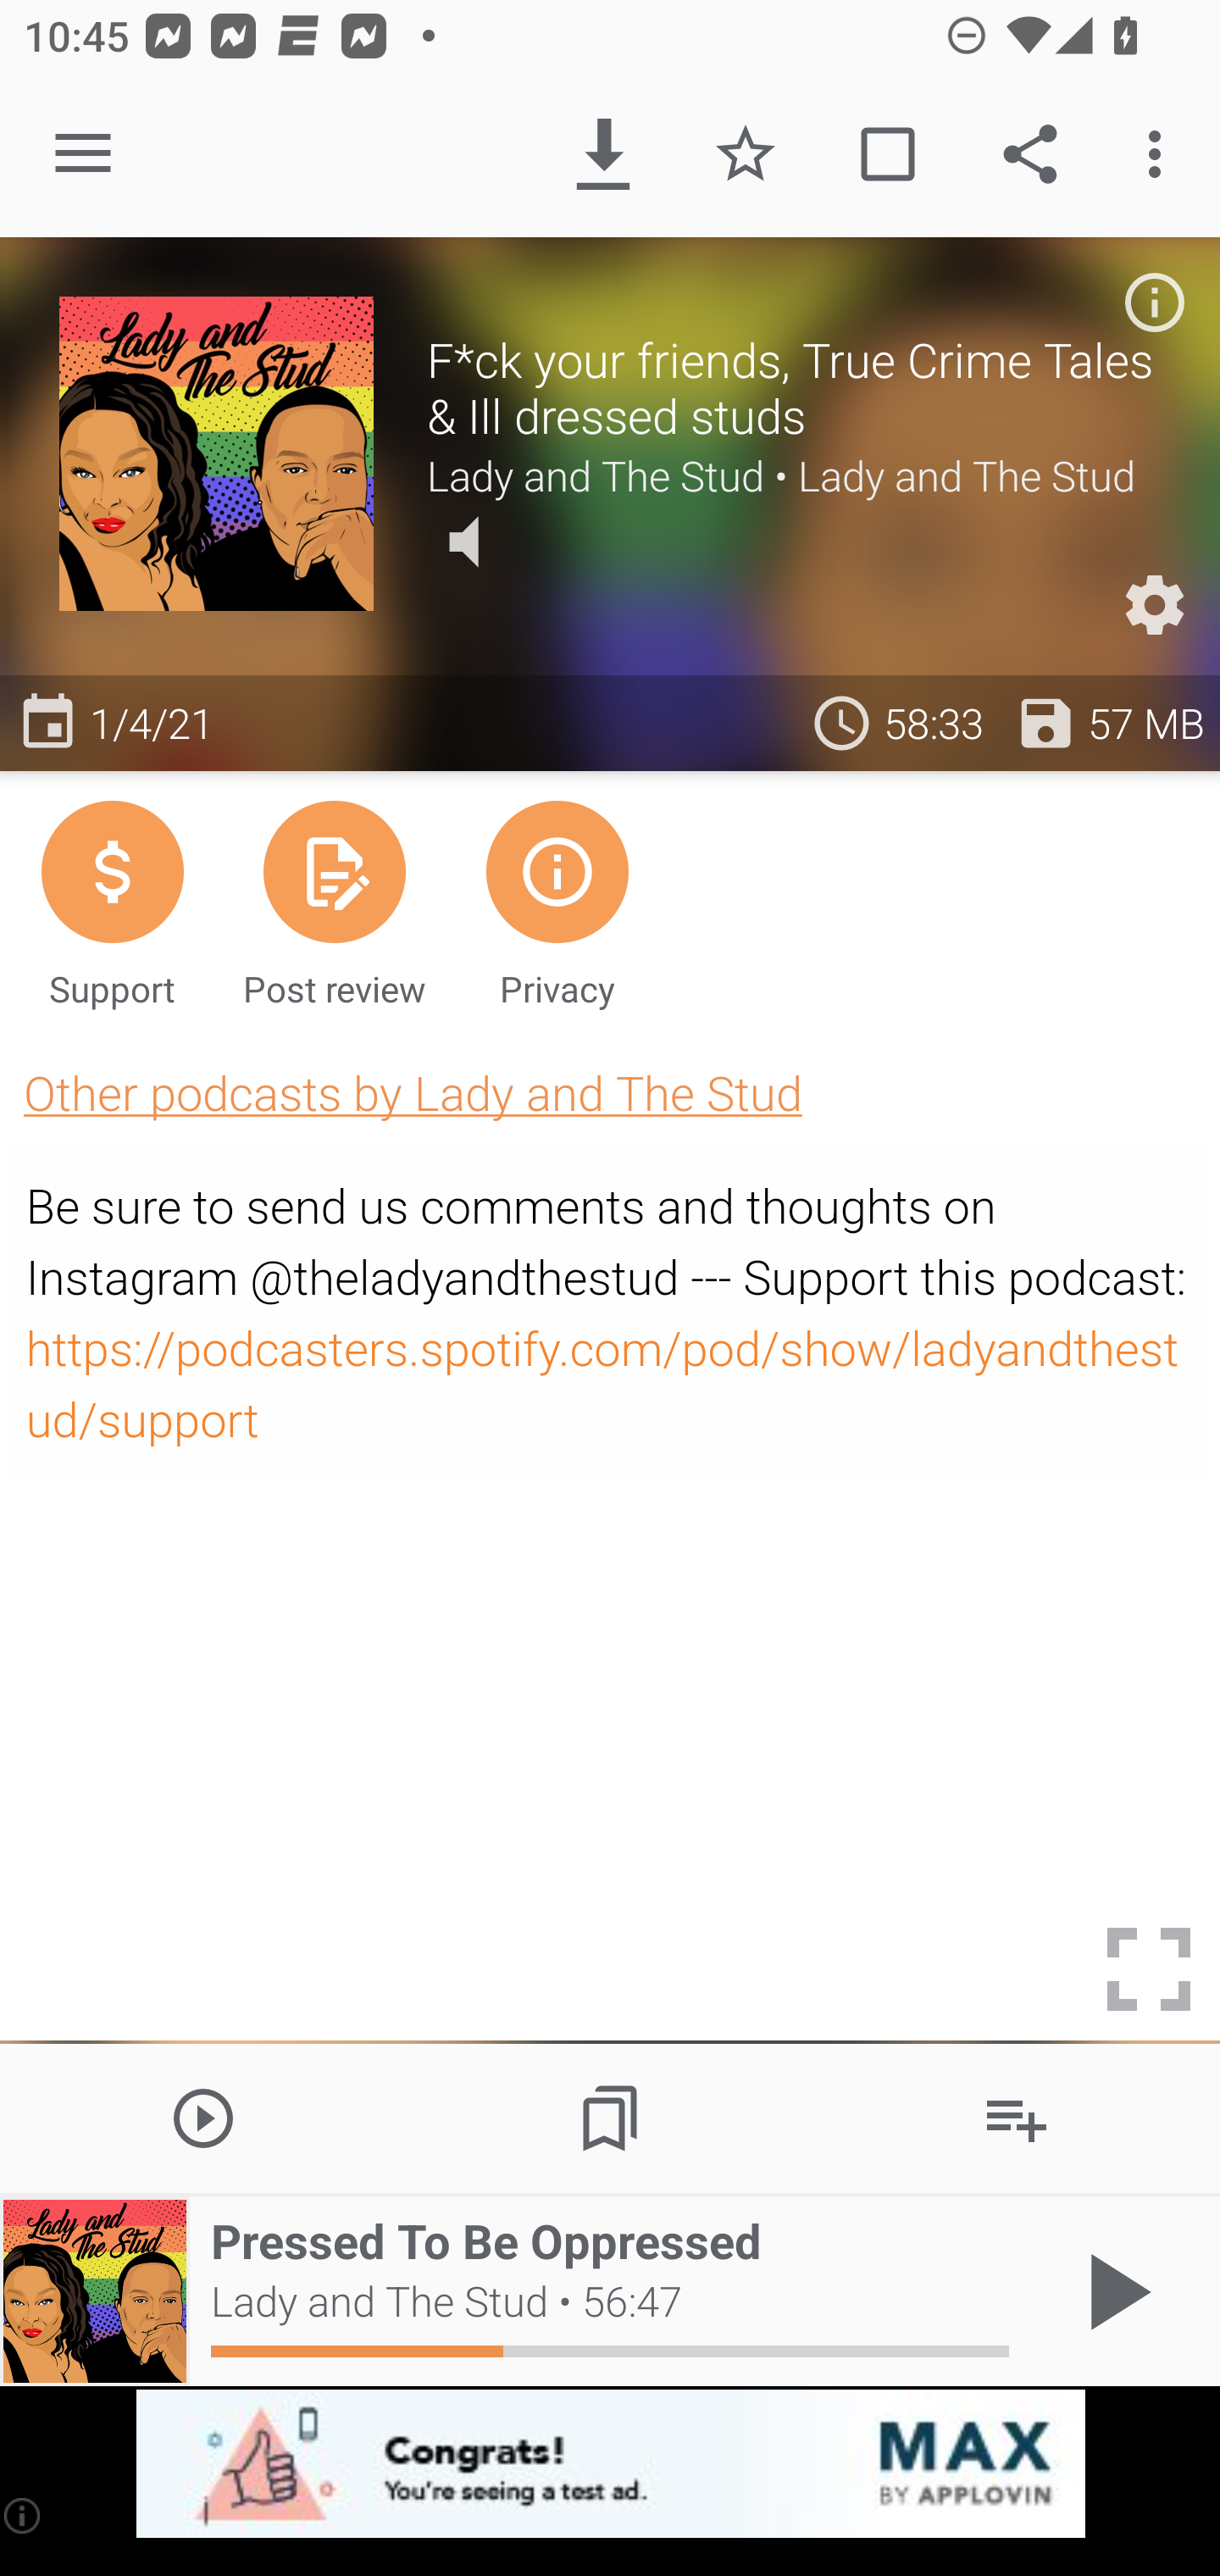 The width and height of the screenshot is (1220, 2576). I want to click on Open navigation sidebar, so click(83, 154).